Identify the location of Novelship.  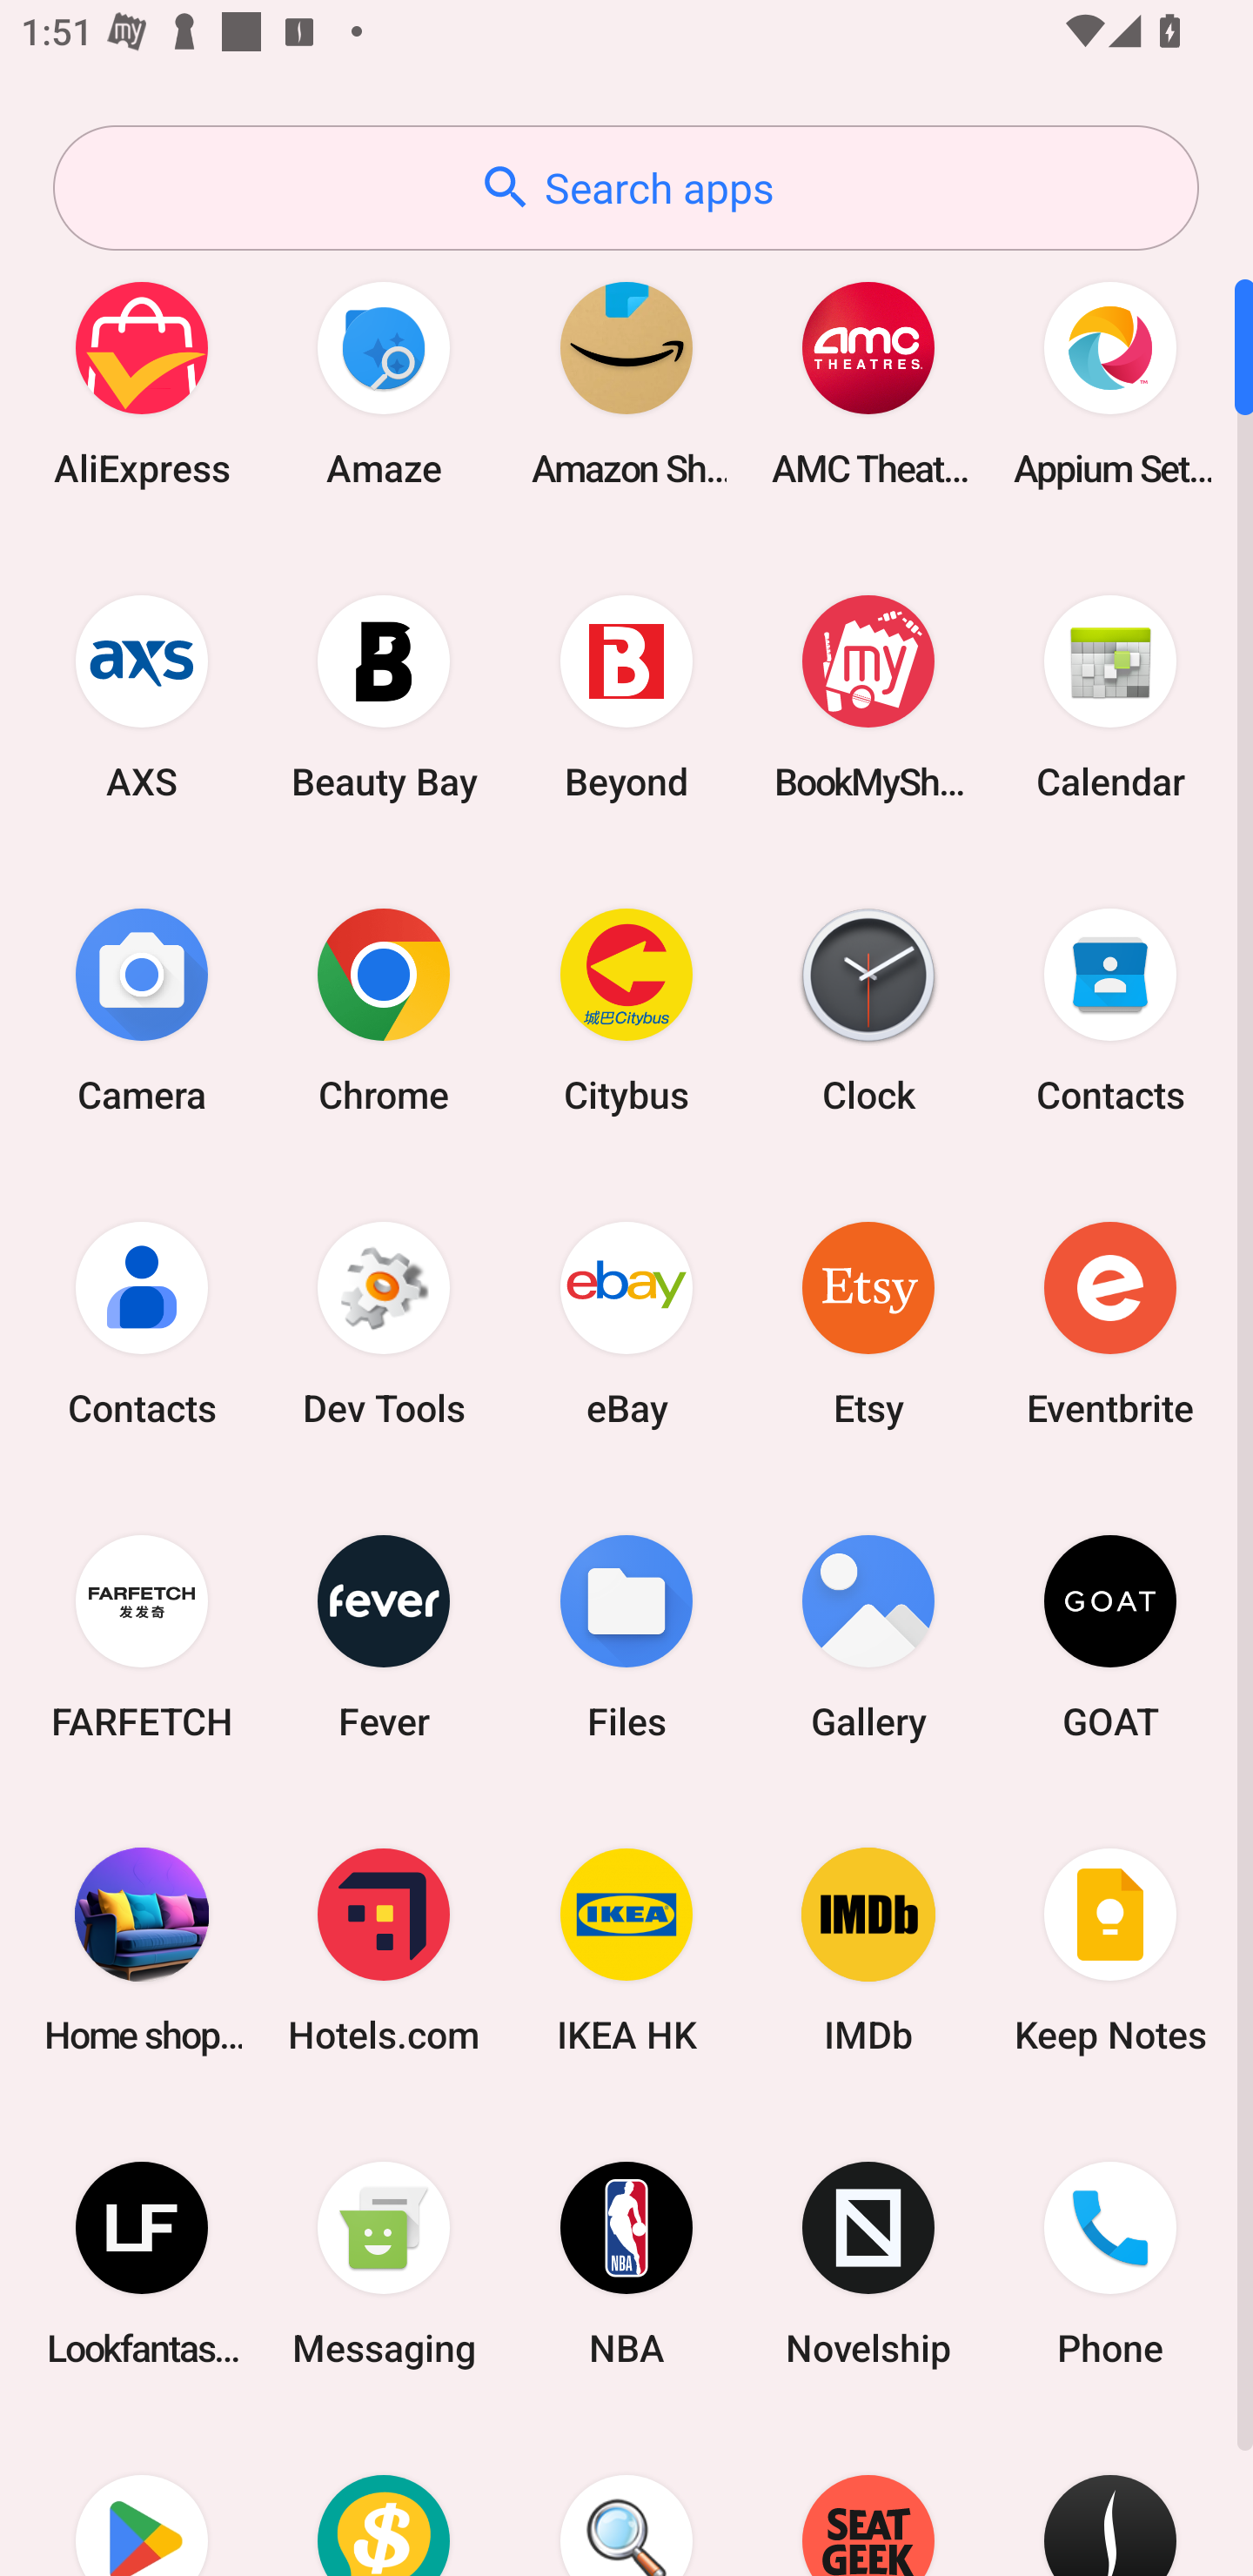
(868, 2264).